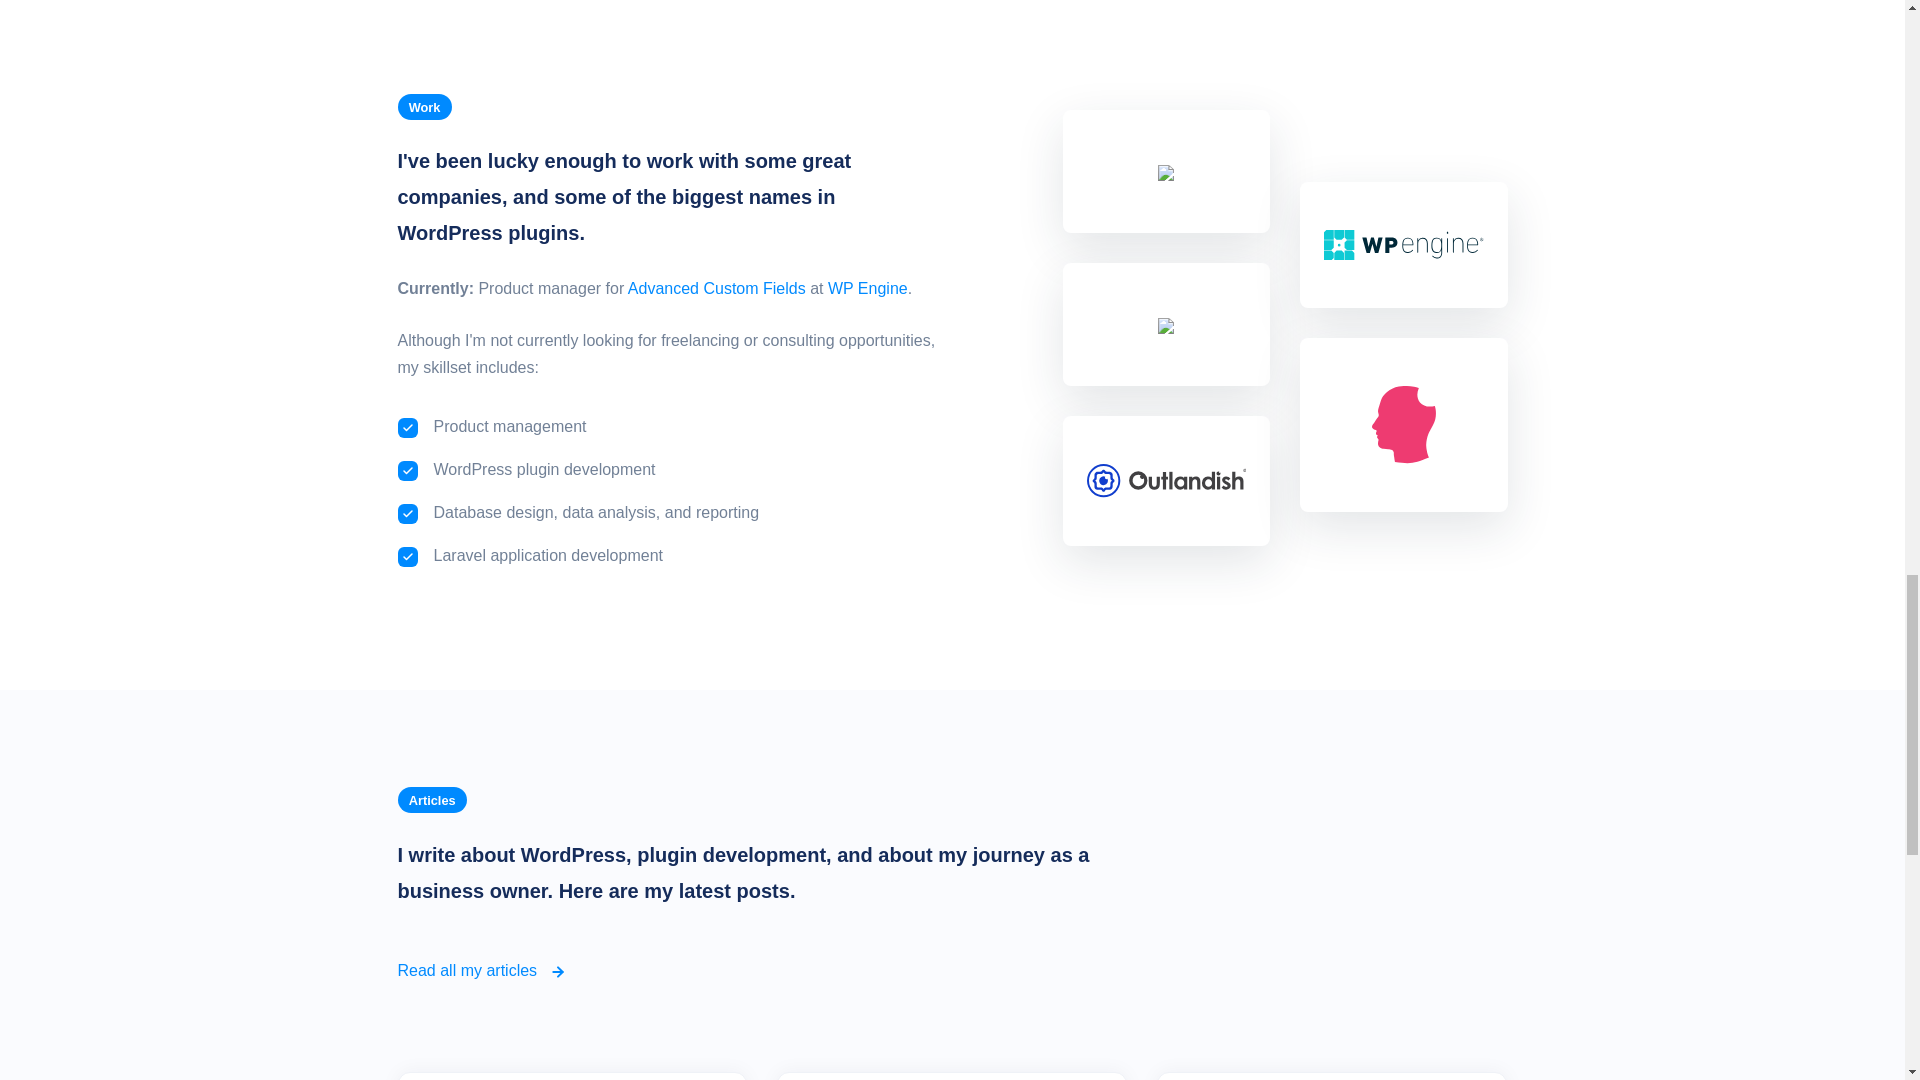 This screenshot has width=1920, height=1080. Describe the element at coordinates (716, 288) in the screenshot. I see `Advanced Custom Fields` at that location.